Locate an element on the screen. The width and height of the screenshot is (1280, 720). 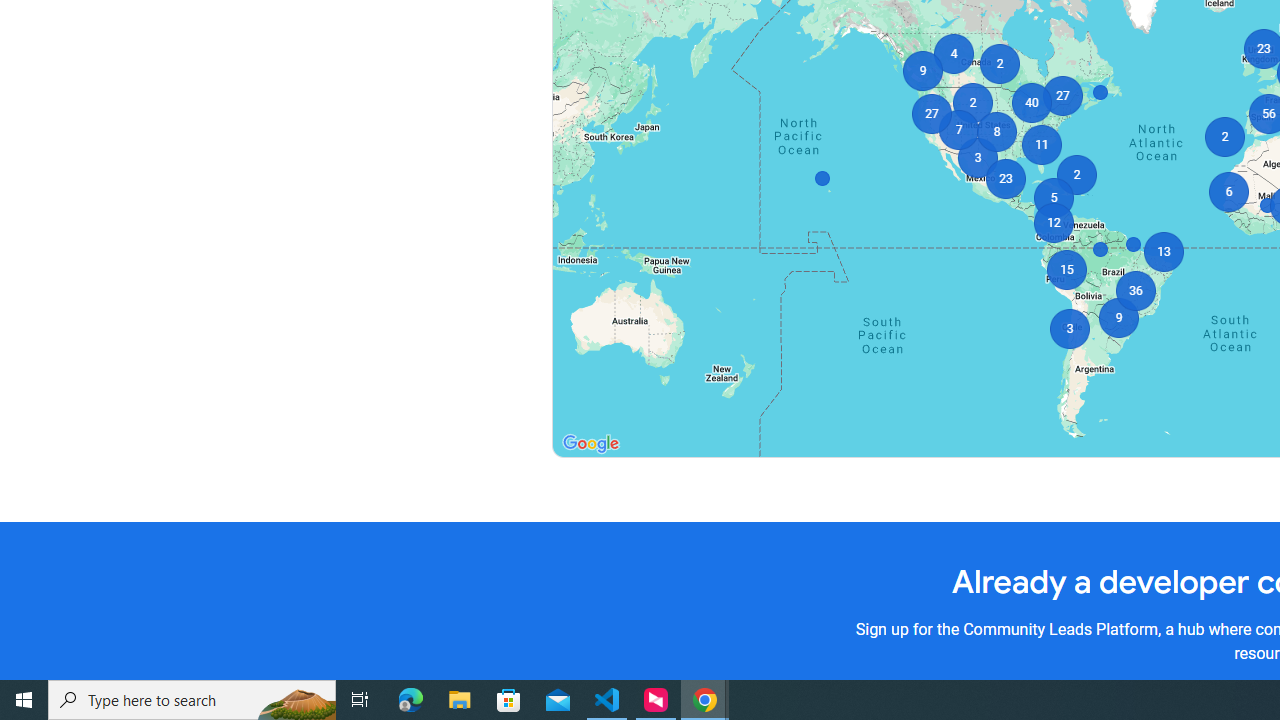
23 is located at coordinates (1006, 178).